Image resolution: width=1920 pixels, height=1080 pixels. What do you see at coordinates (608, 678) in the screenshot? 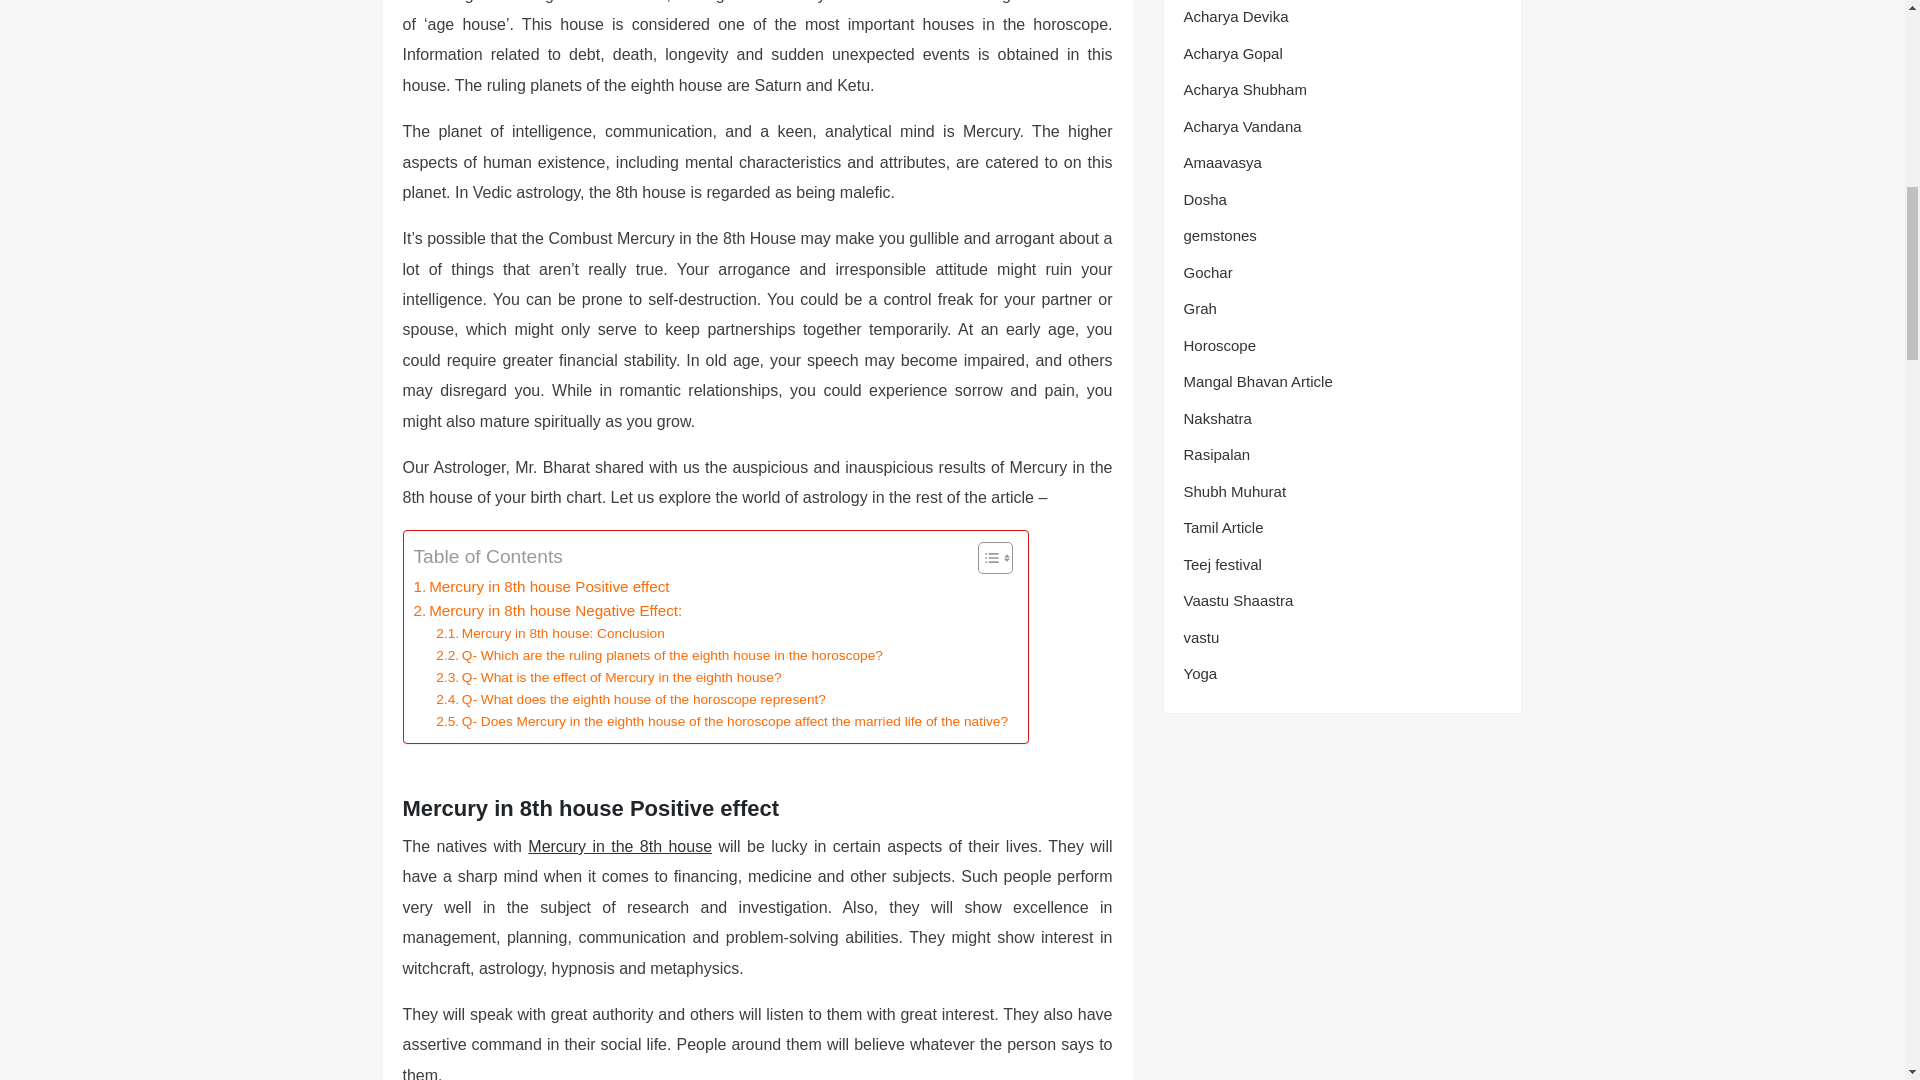
I see `Q- What is the effect of Mercury in the eighth house?` at bounding box center [608, 678].